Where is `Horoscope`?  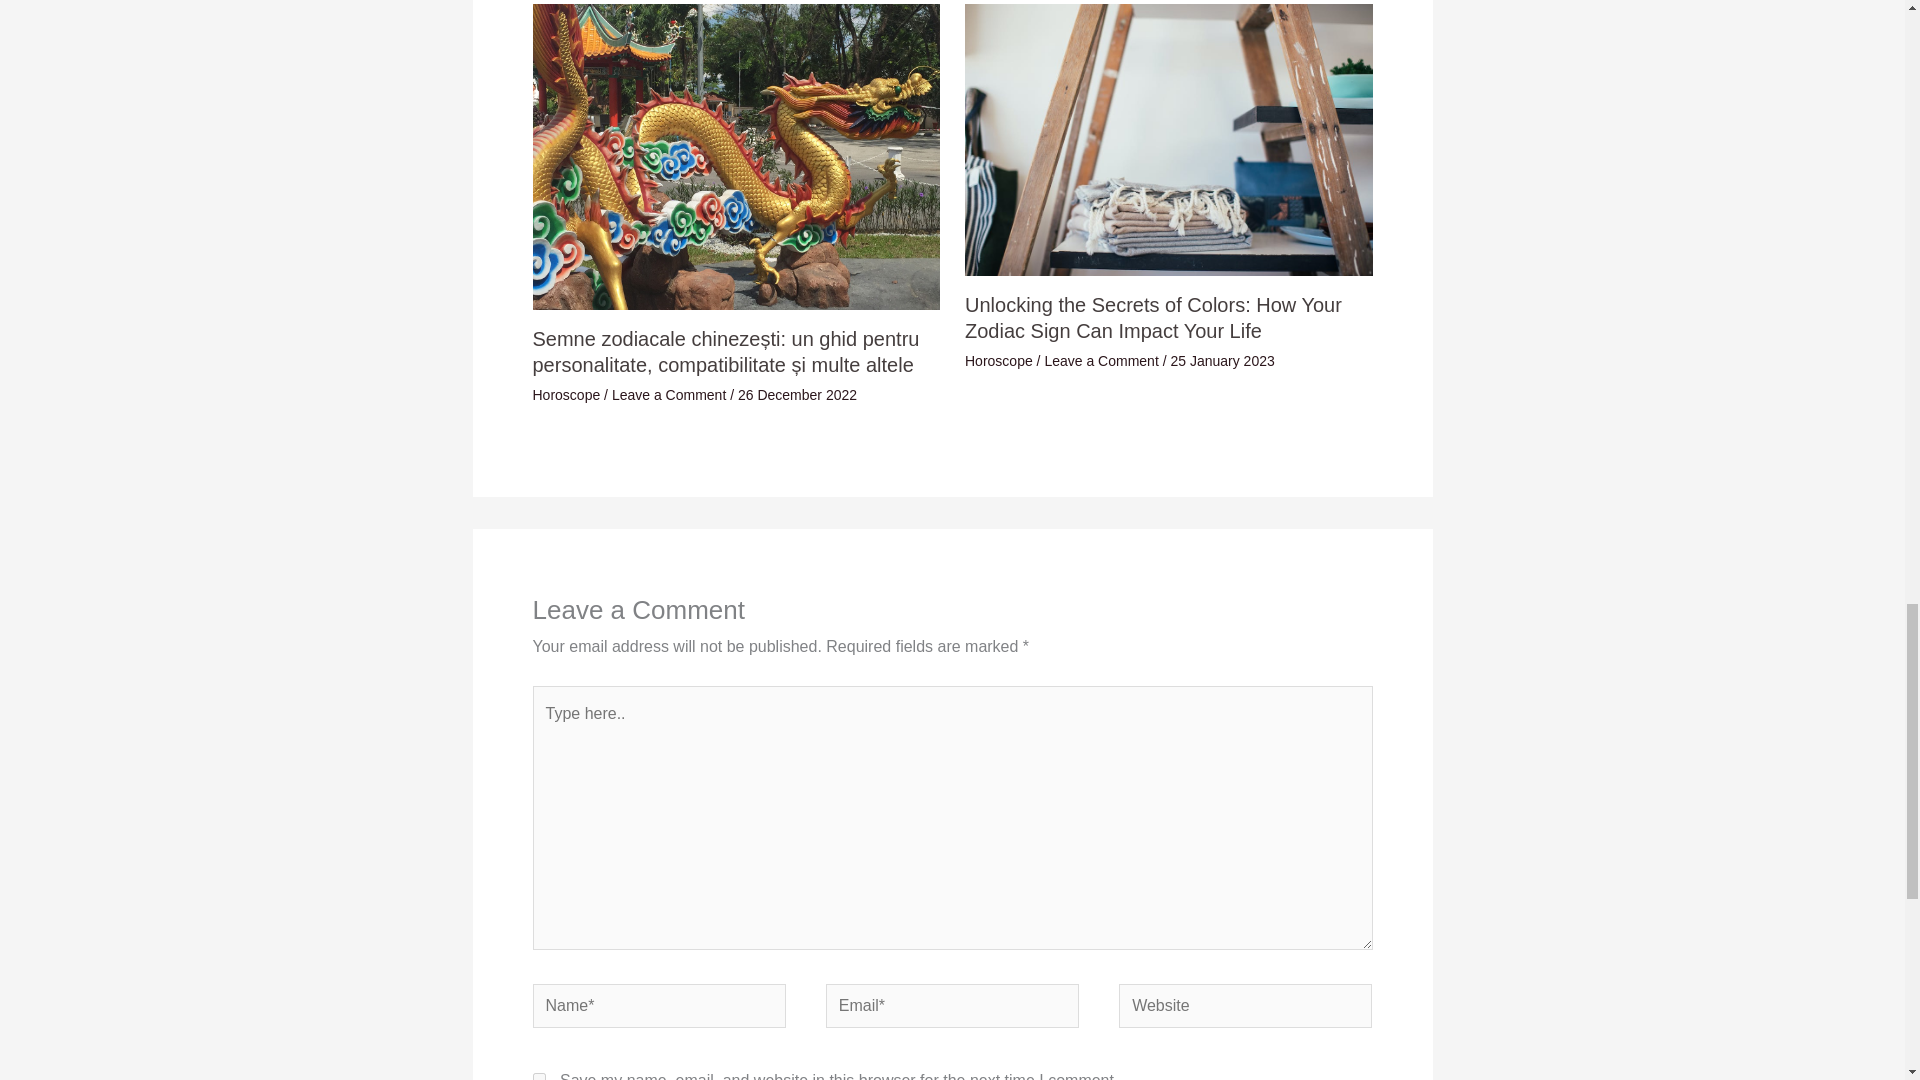 Horoscope is located at coordinates (998, 361).